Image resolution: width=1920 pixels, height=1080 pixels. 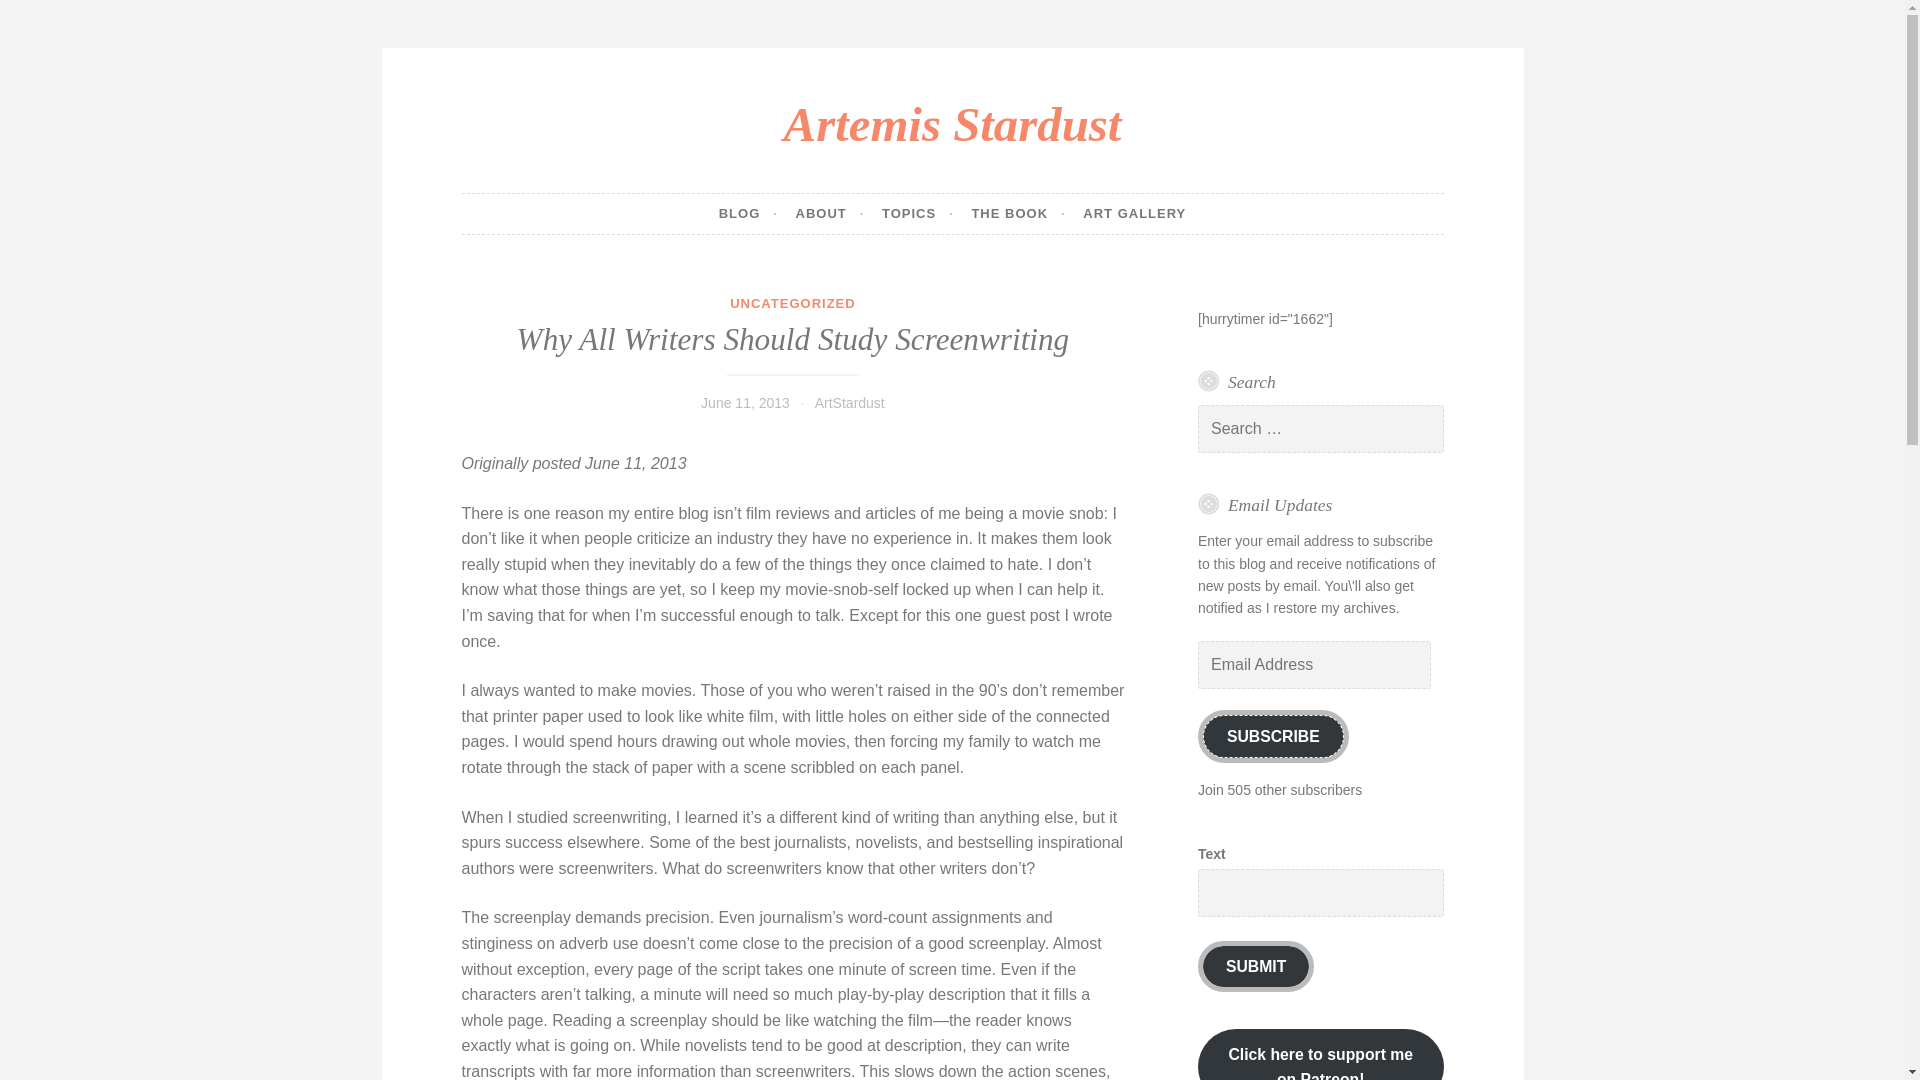 What do you see at coordinates (792, 303) in the screenshot?
I see `UNCATEGORIZED` at bounding box center [792, 303].